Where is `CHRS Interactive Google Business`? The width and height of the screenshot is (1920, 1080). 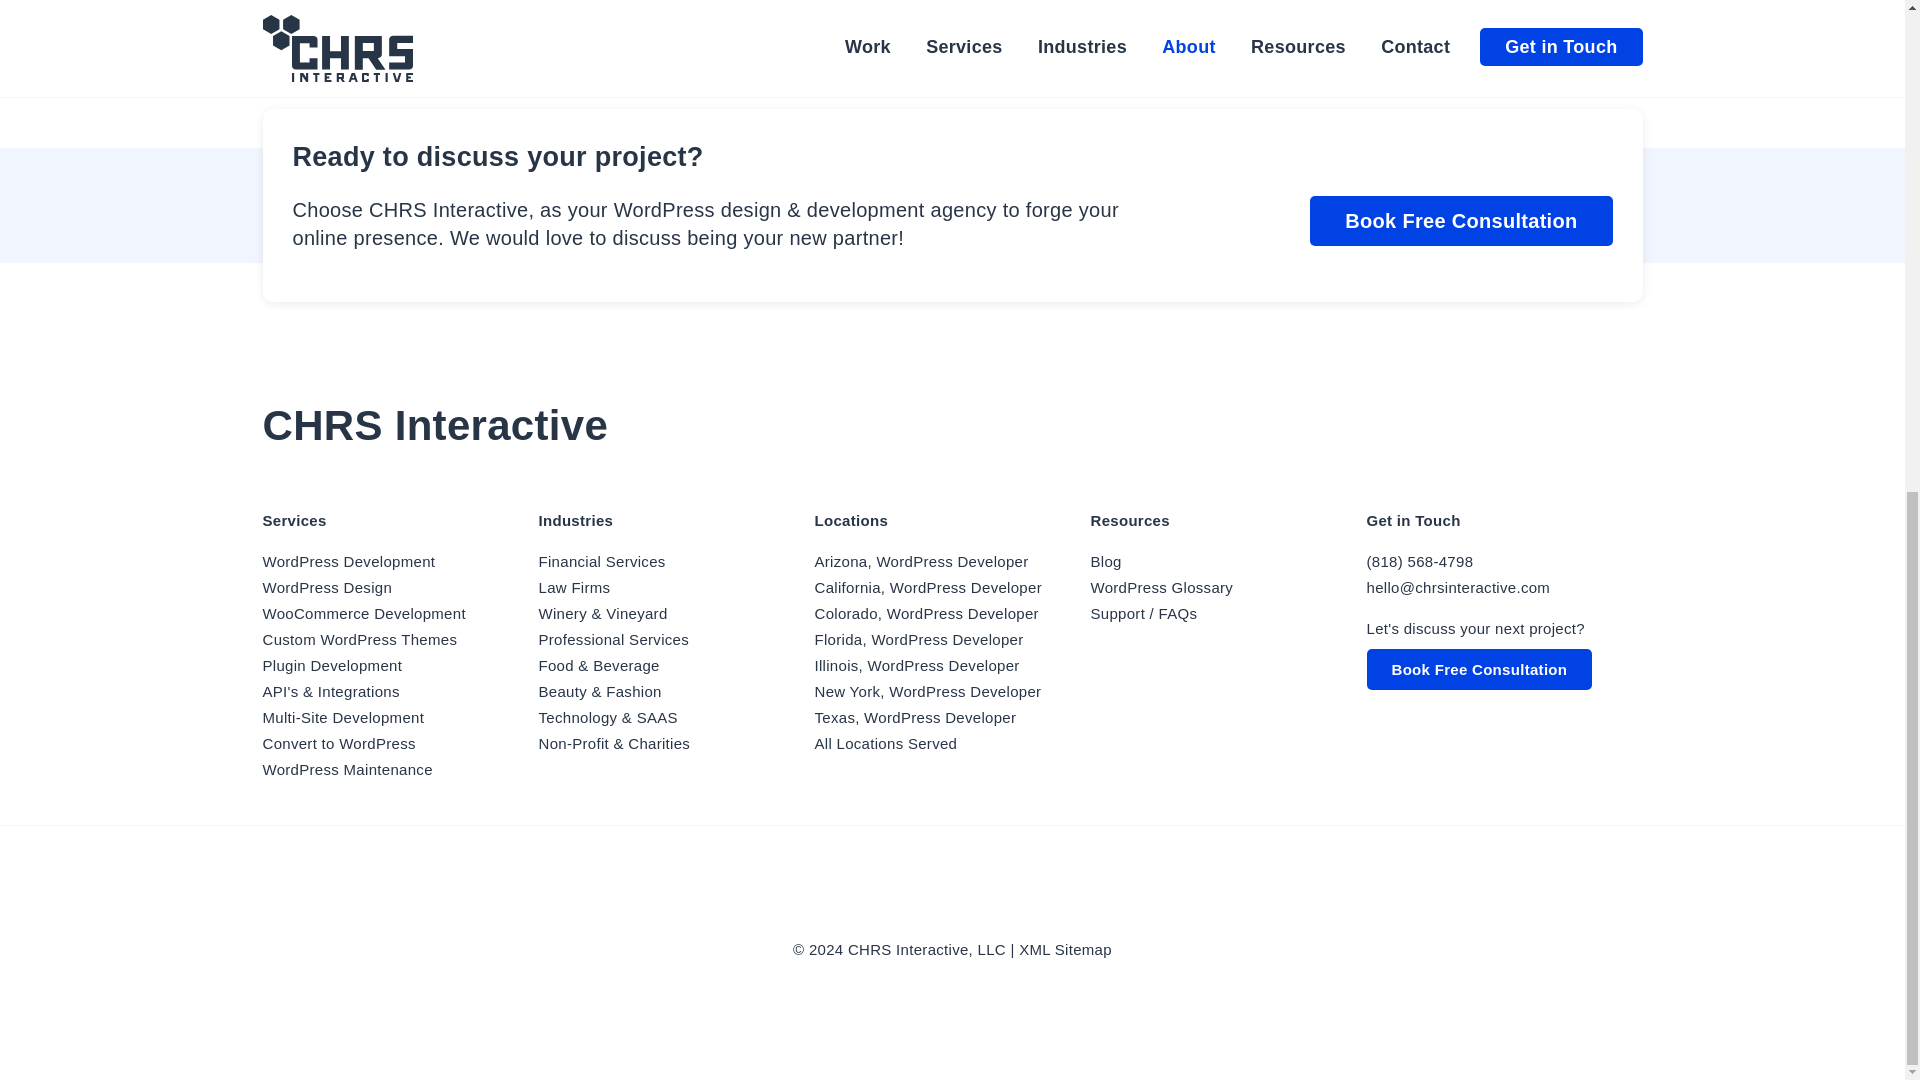
CHRS Interactive Google Business is located at coordinates (980, 900).